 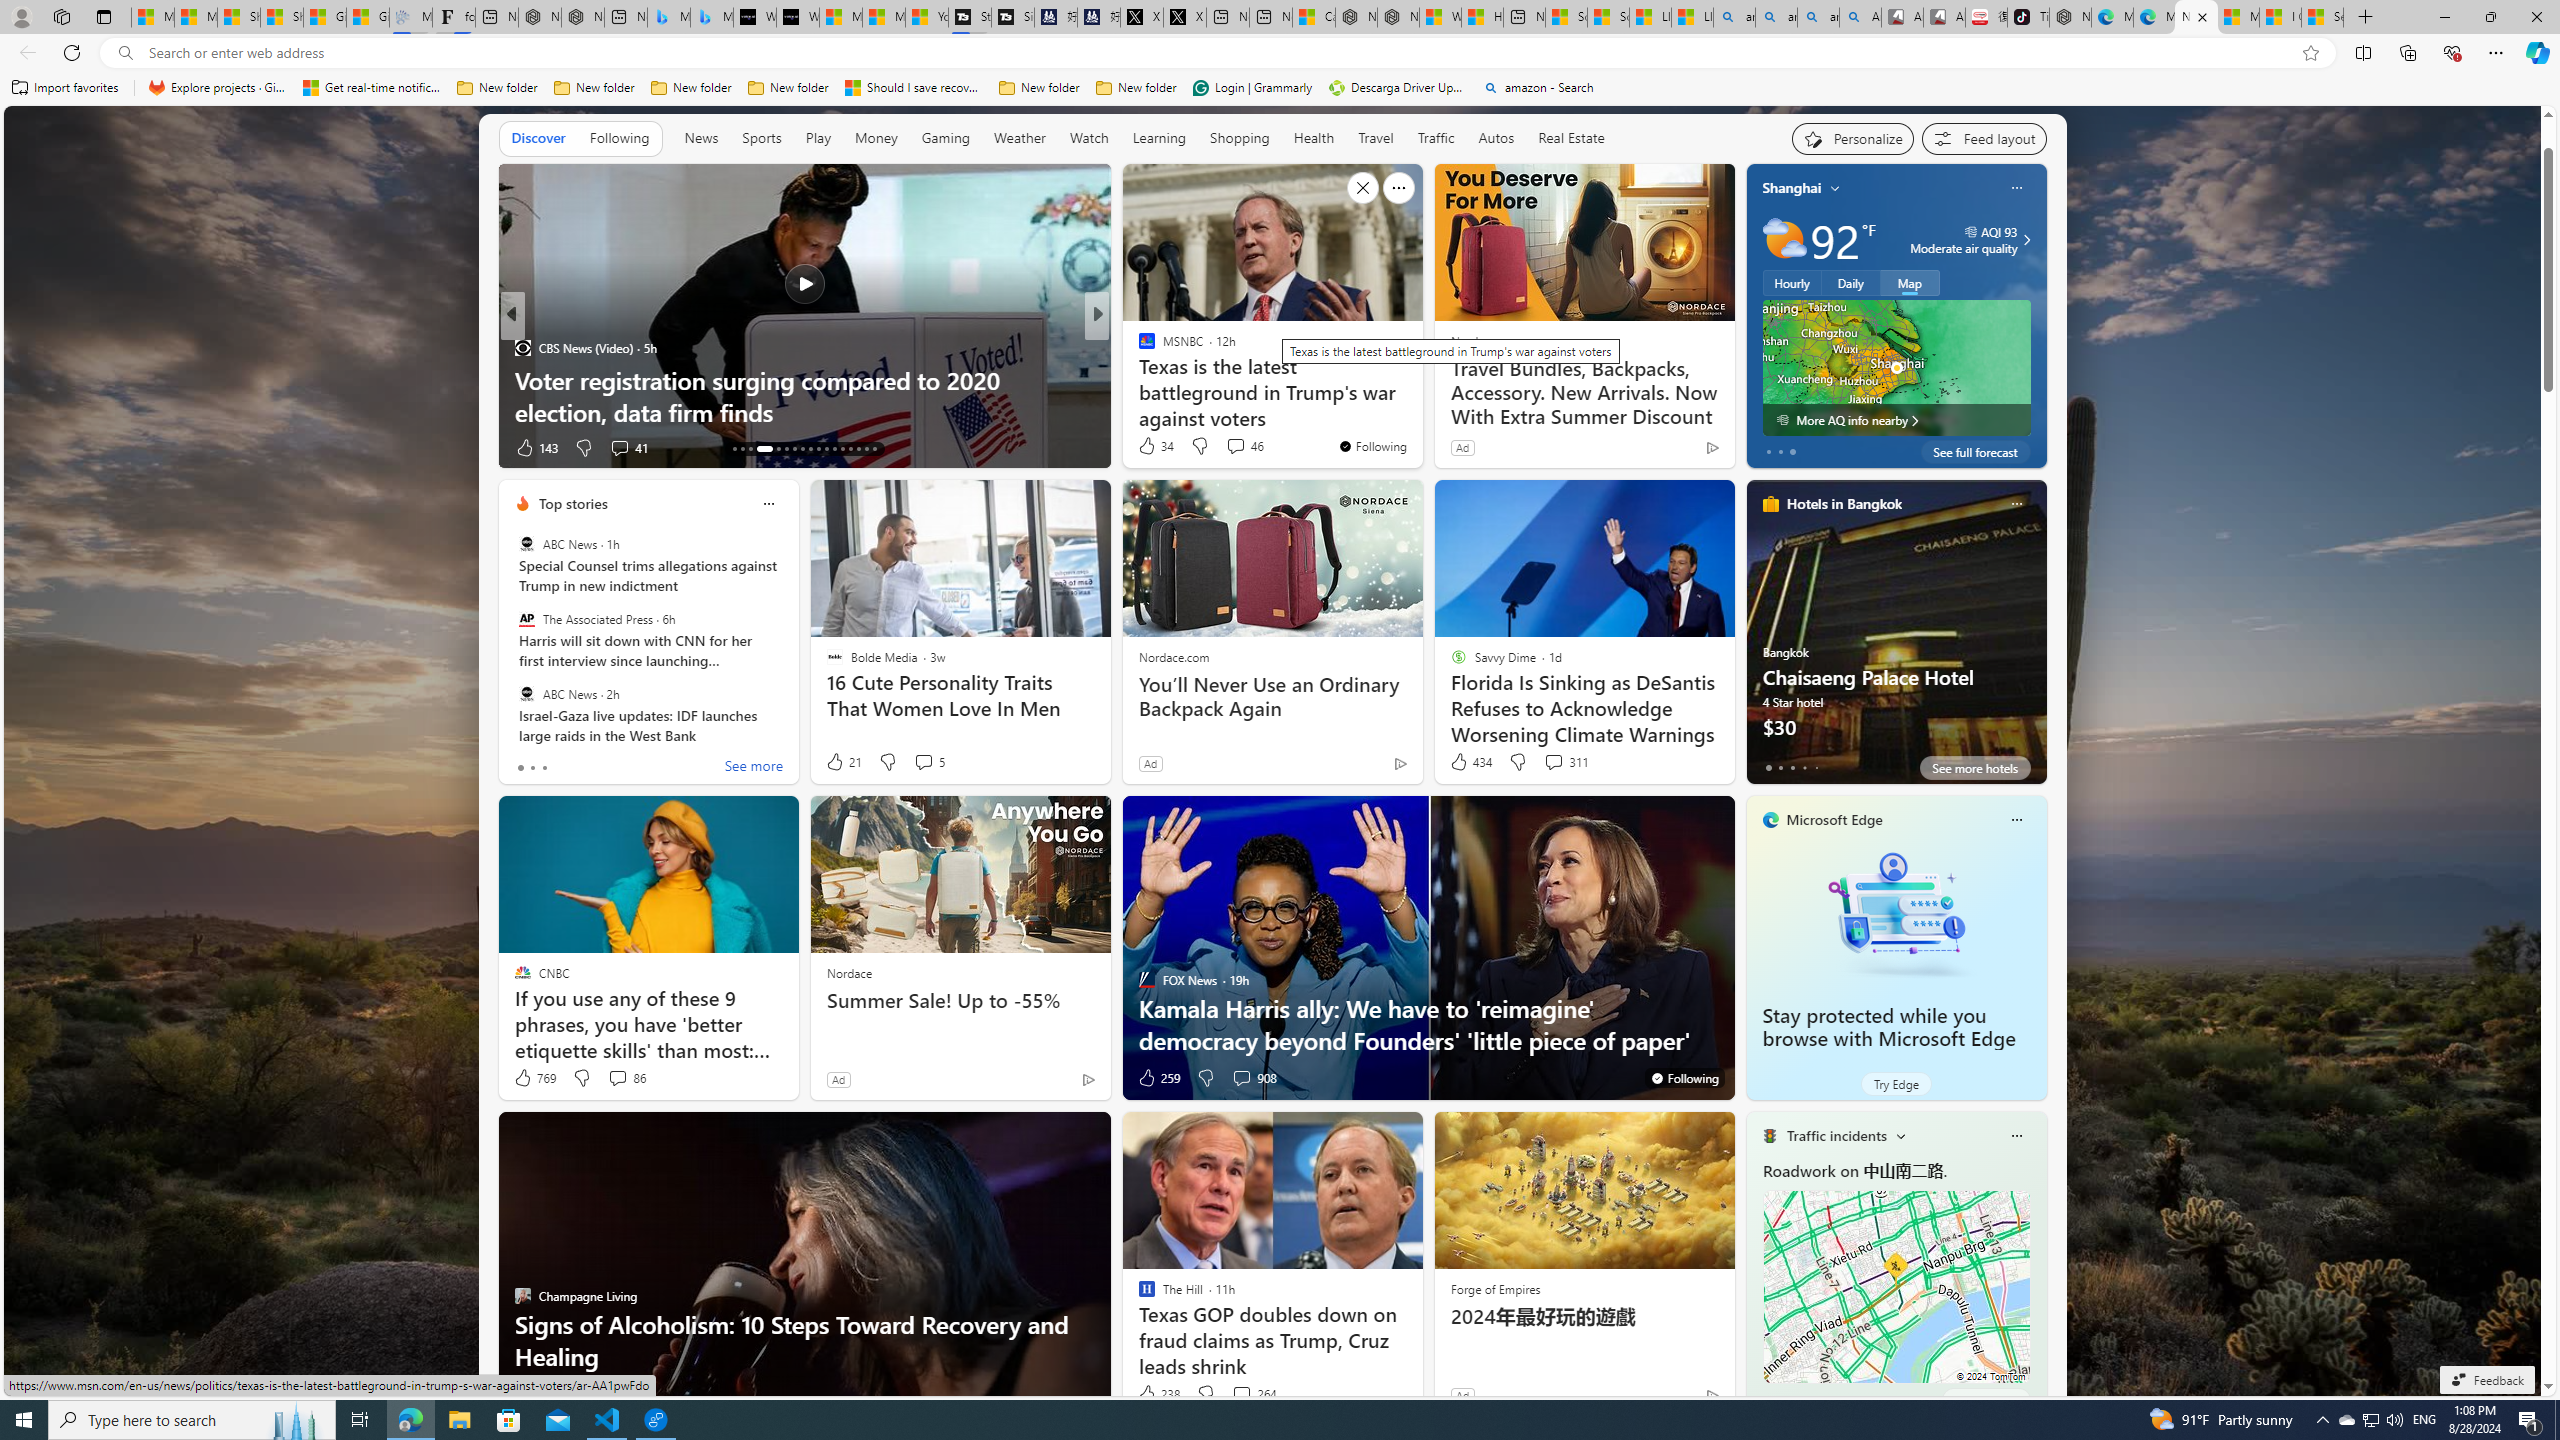 What do you see at coordinates (1850, 283) in the screenshot?
I see `Daily` at bounding box center [1850, 283].